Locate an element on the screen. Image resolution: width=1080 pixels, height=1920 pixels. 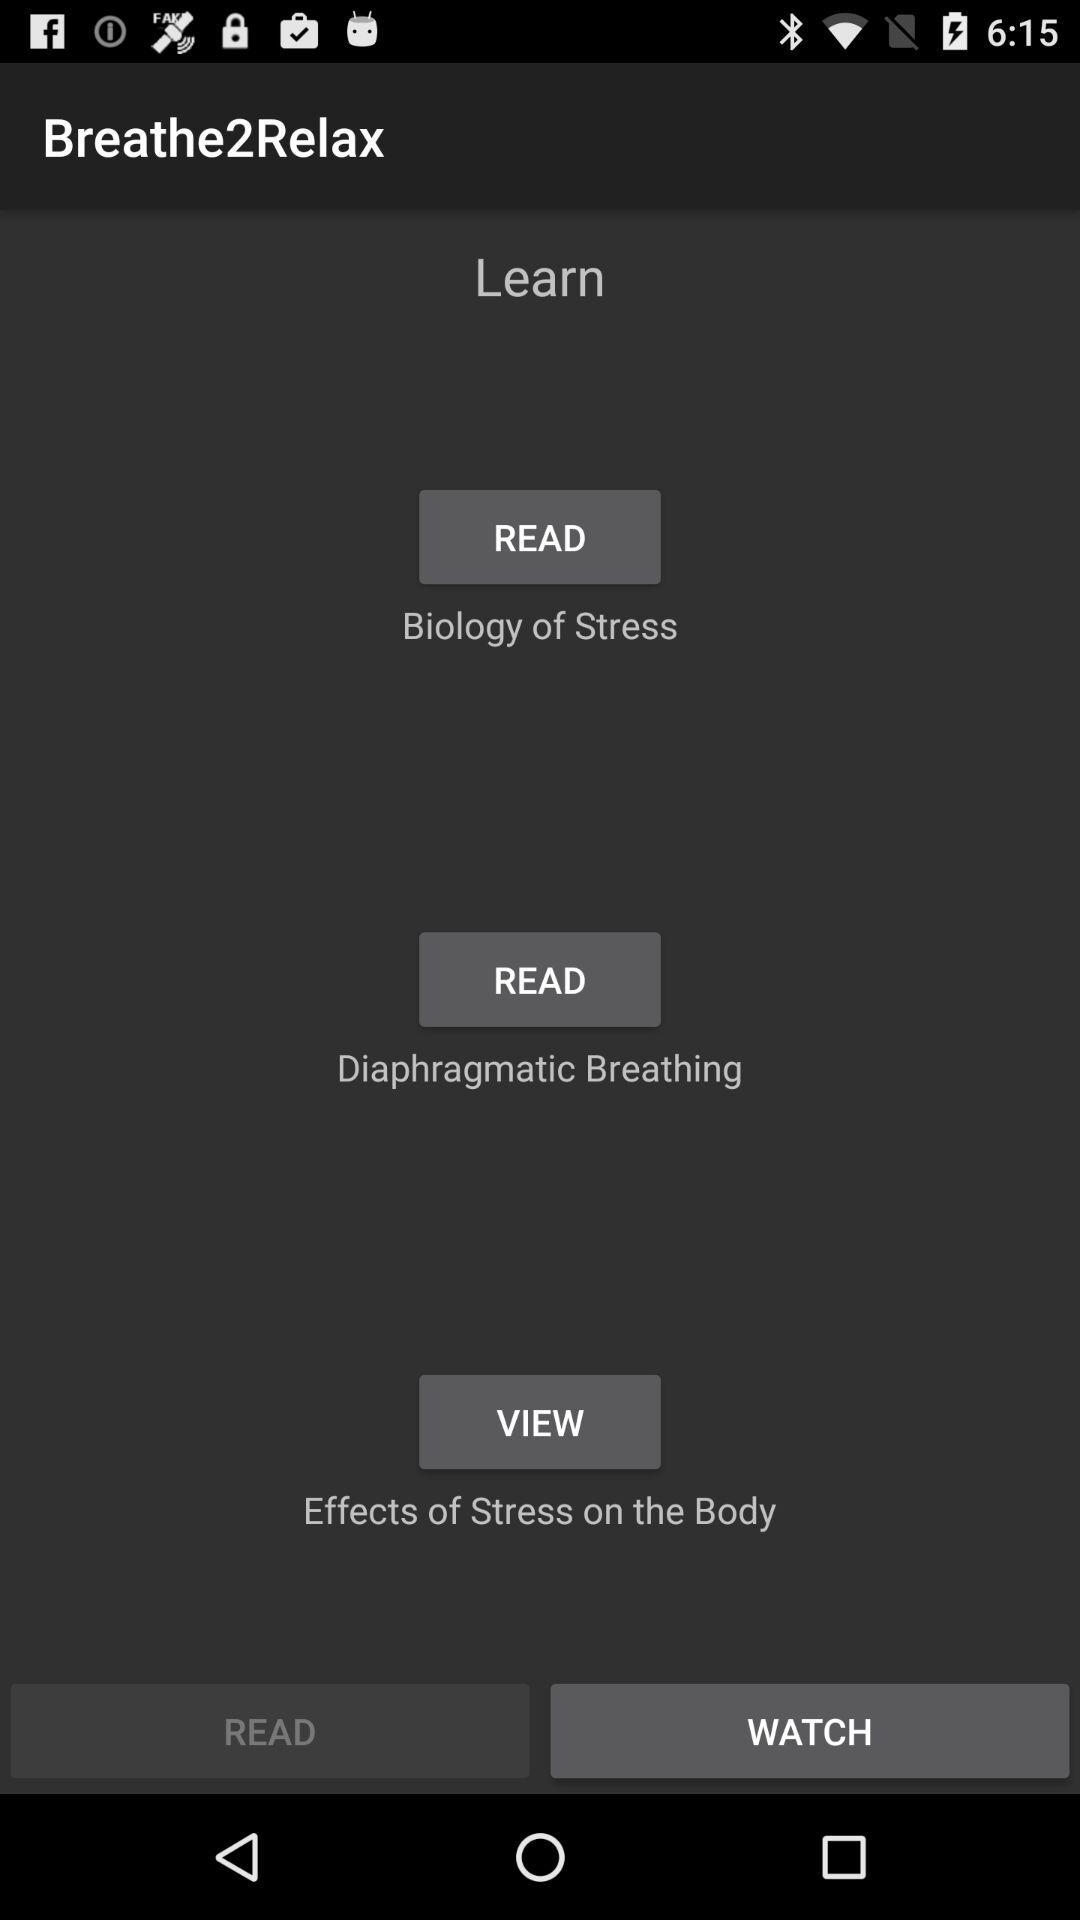
choose the watch item is located at coordinates (810, 1730).